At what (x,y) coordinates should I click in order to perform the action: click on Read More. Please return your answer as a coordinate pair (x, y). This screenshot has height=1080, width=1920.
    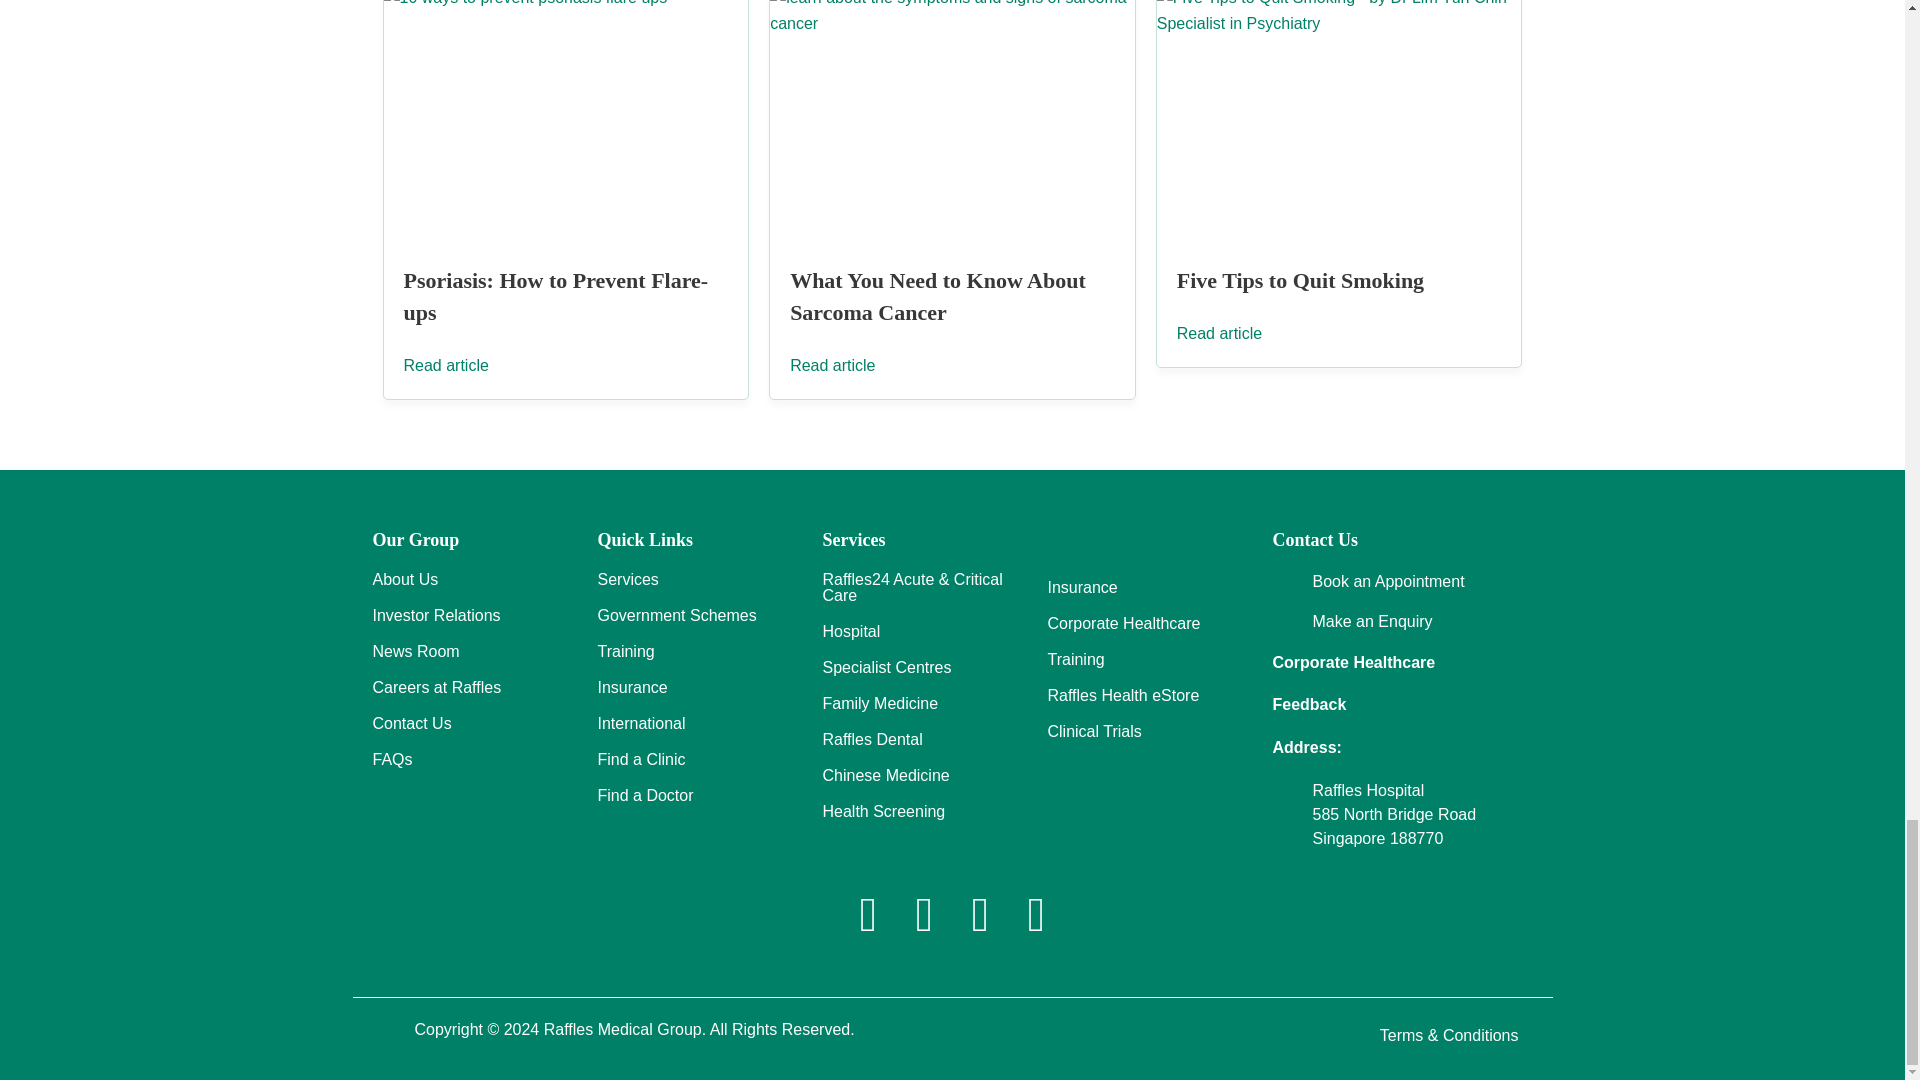
    Looking at the image, I should click on (848, 365).